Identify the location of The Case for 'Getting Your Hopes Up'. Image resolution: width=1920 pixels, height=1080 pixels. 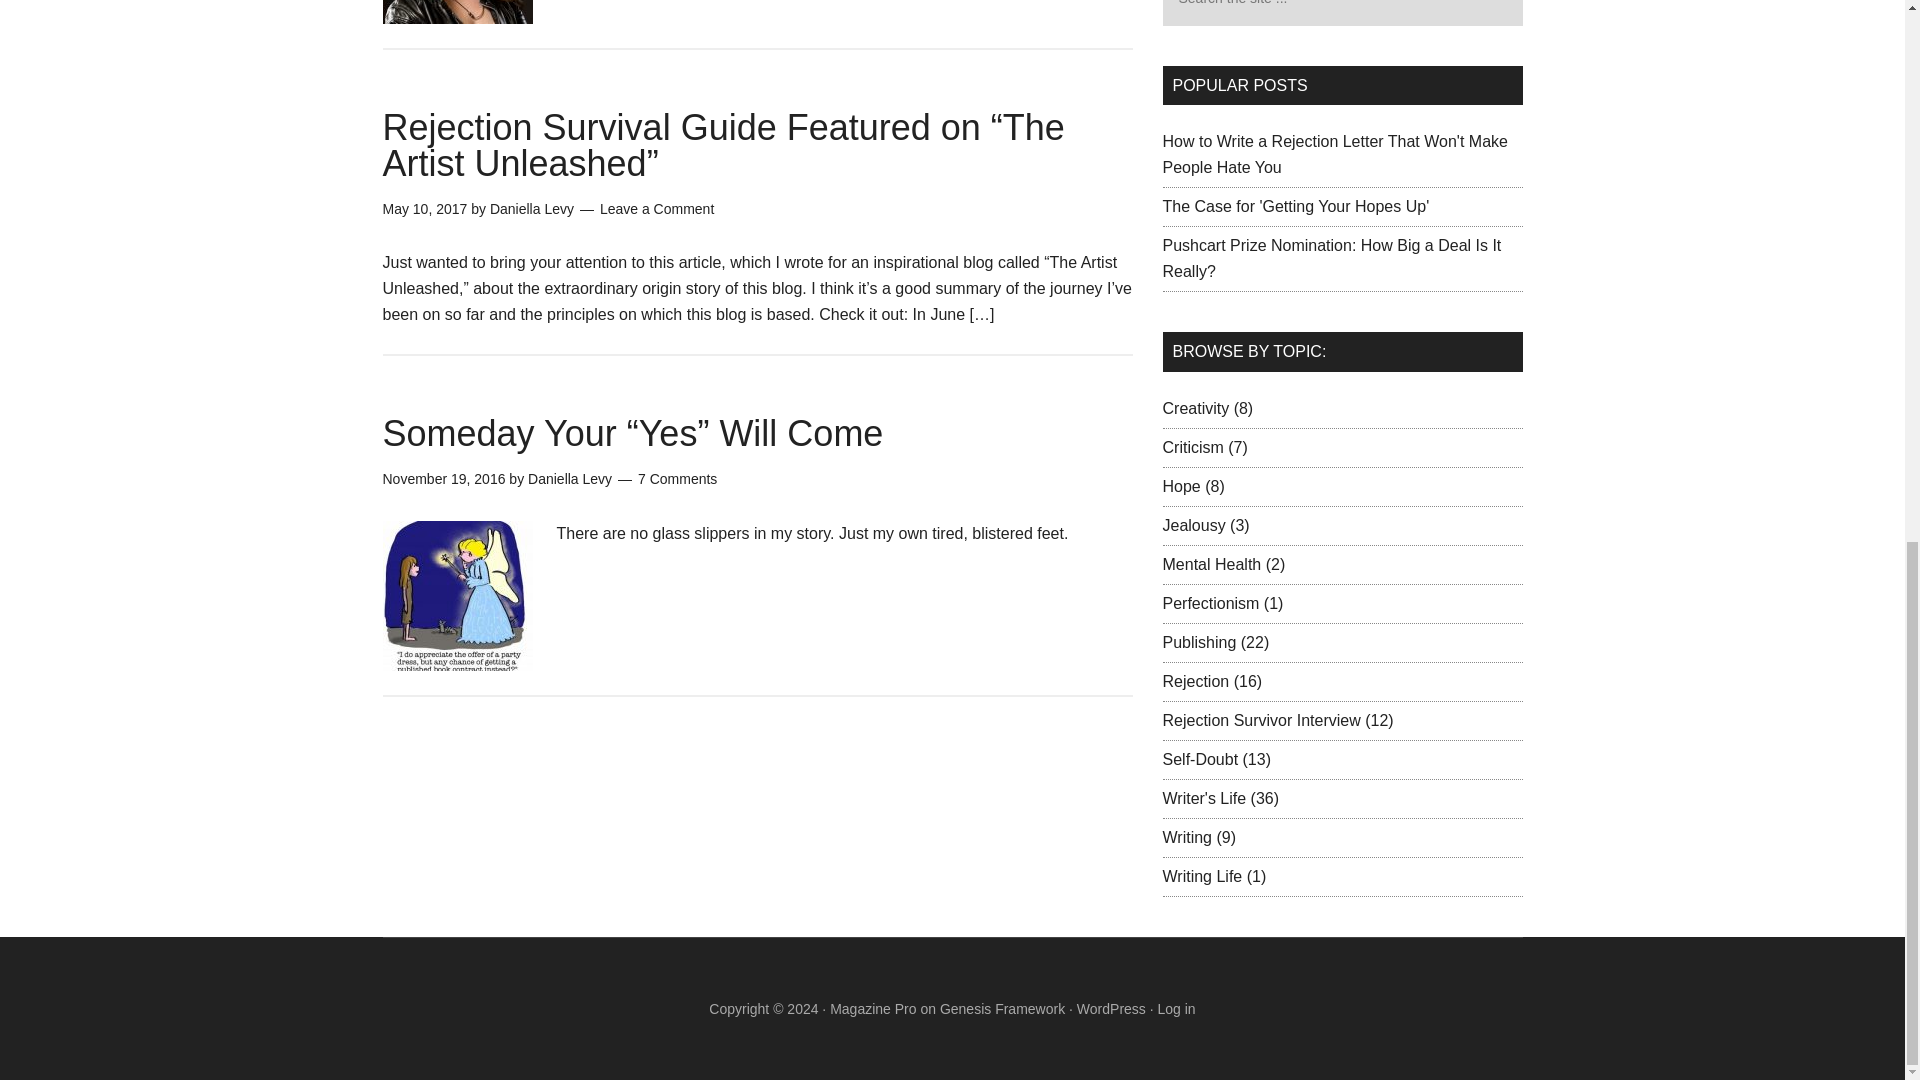
(1294, 206).